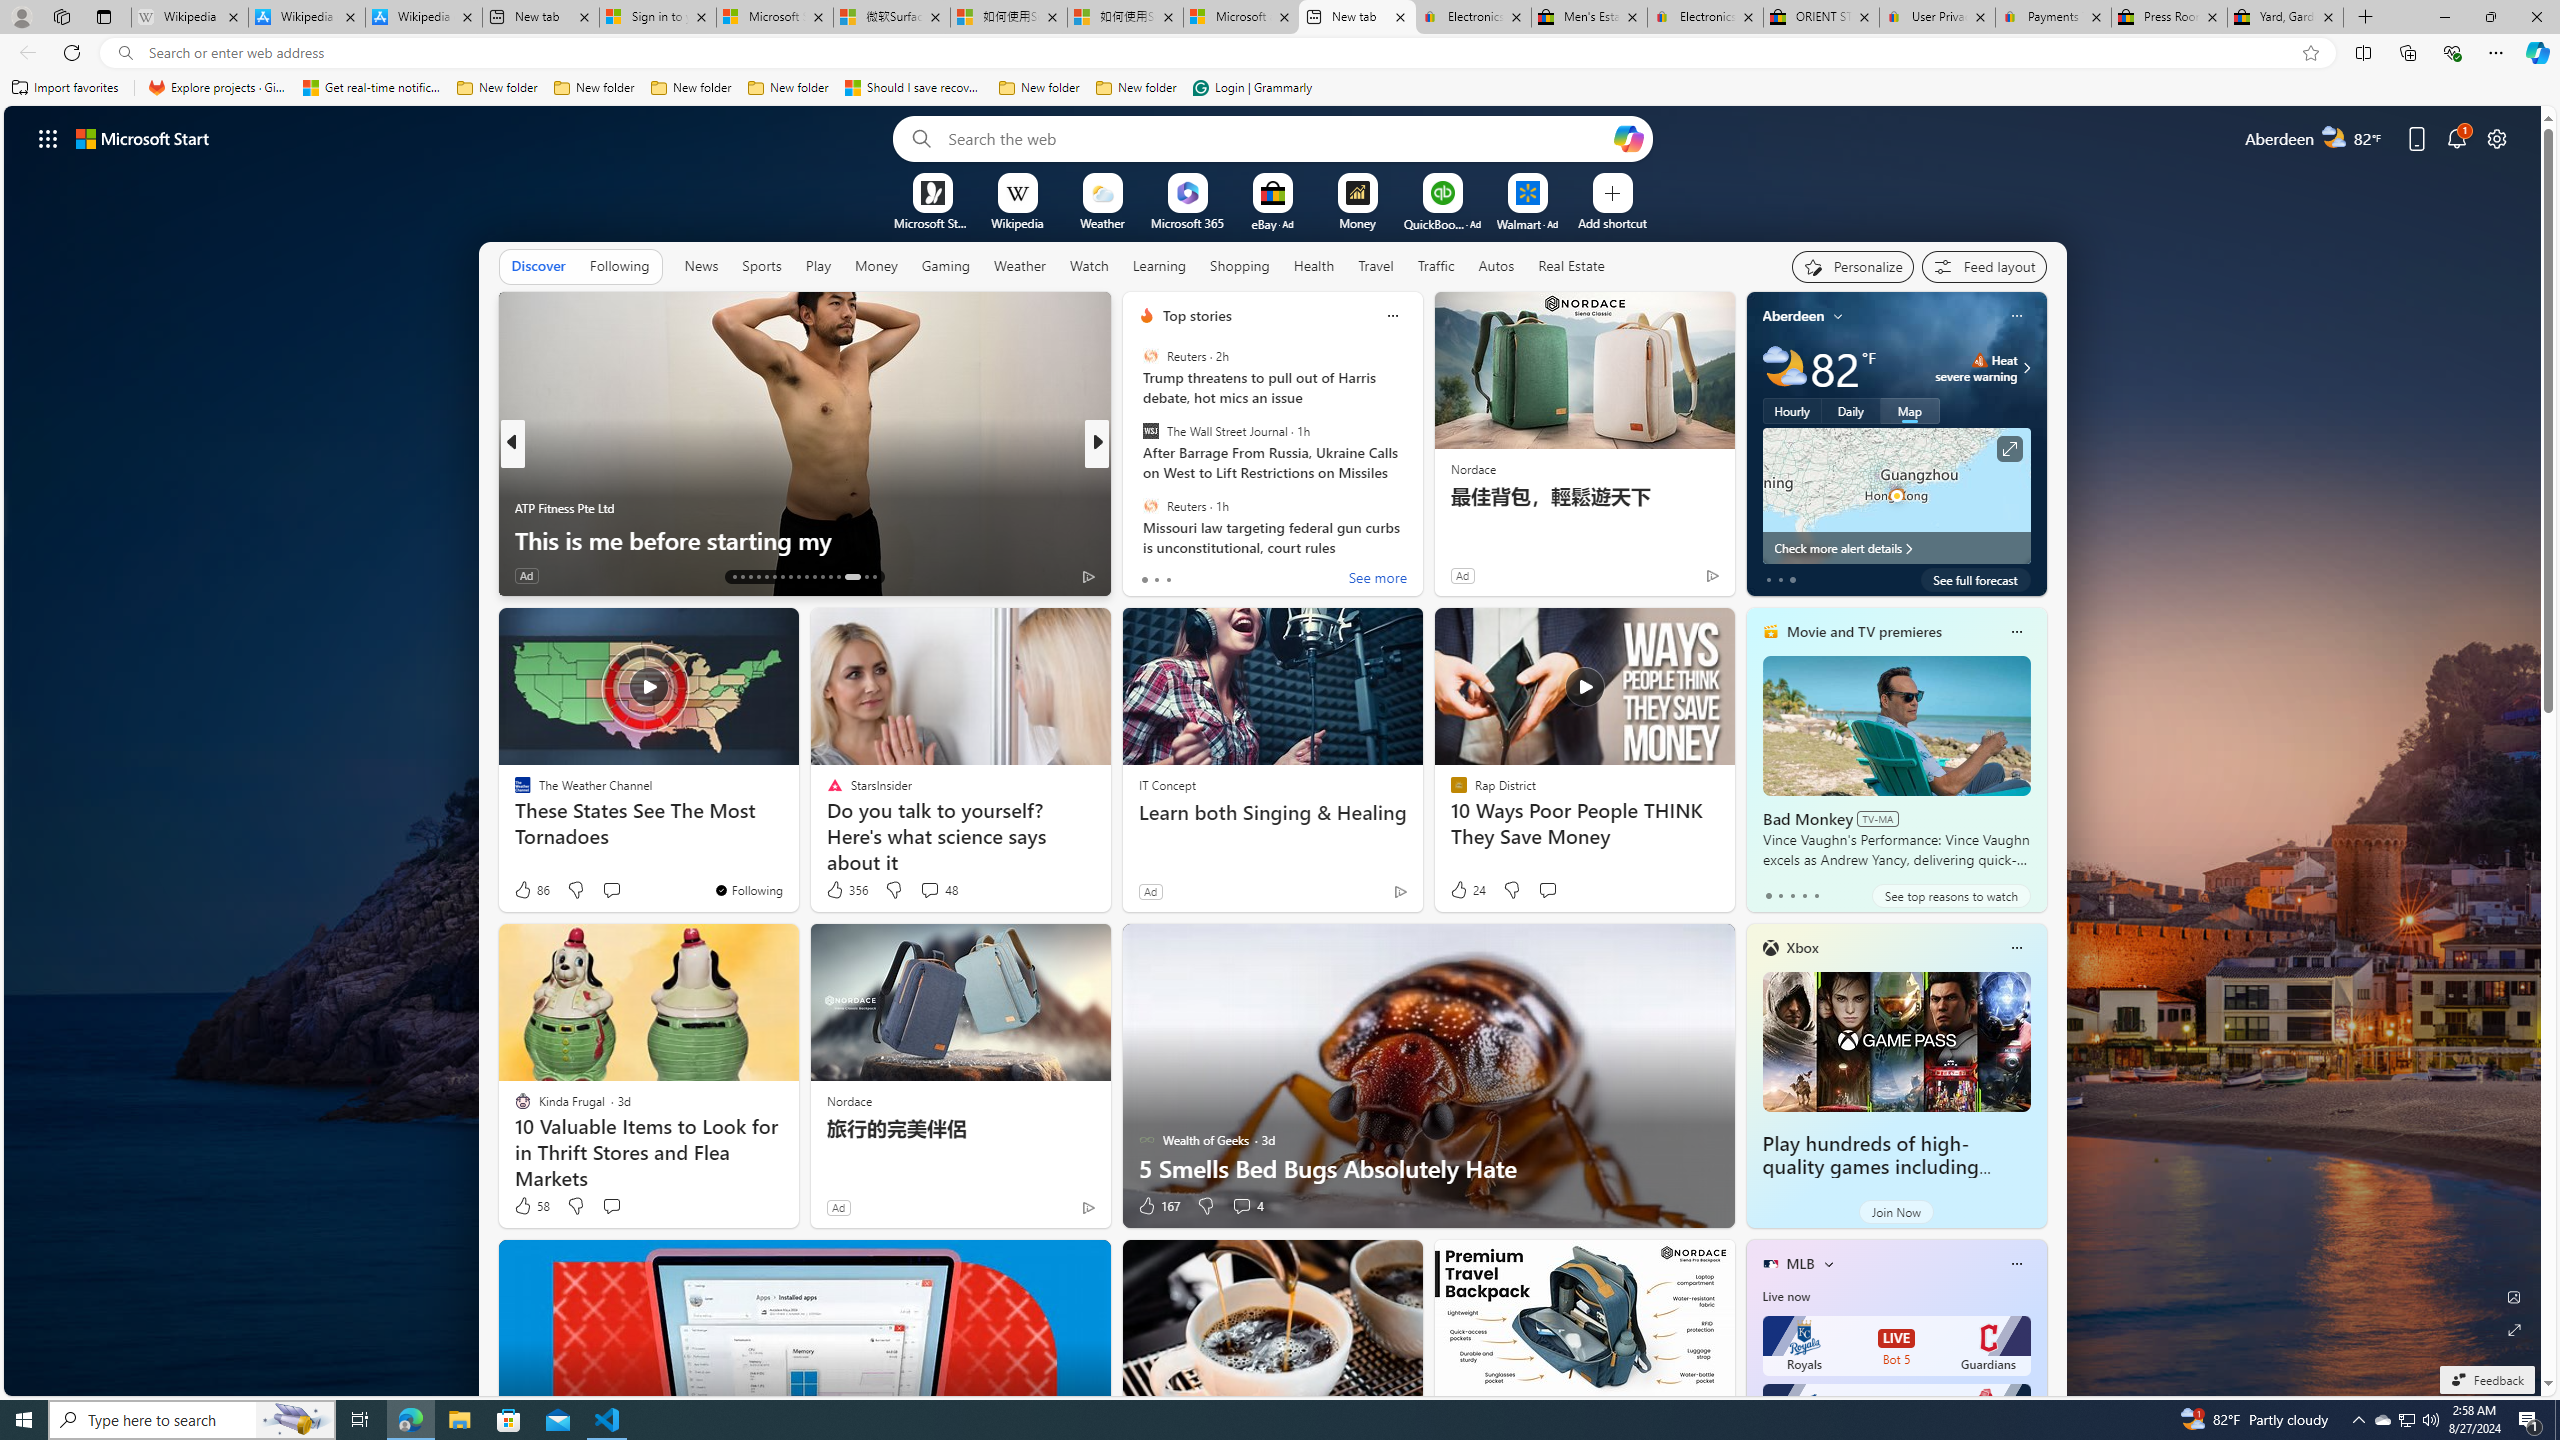 The height and width of the screenshot is (1440, 2560). What do you see at coordinates (1436, 265) in the screenshot?
I see `Traffic` at bounding box center [1436, 265].